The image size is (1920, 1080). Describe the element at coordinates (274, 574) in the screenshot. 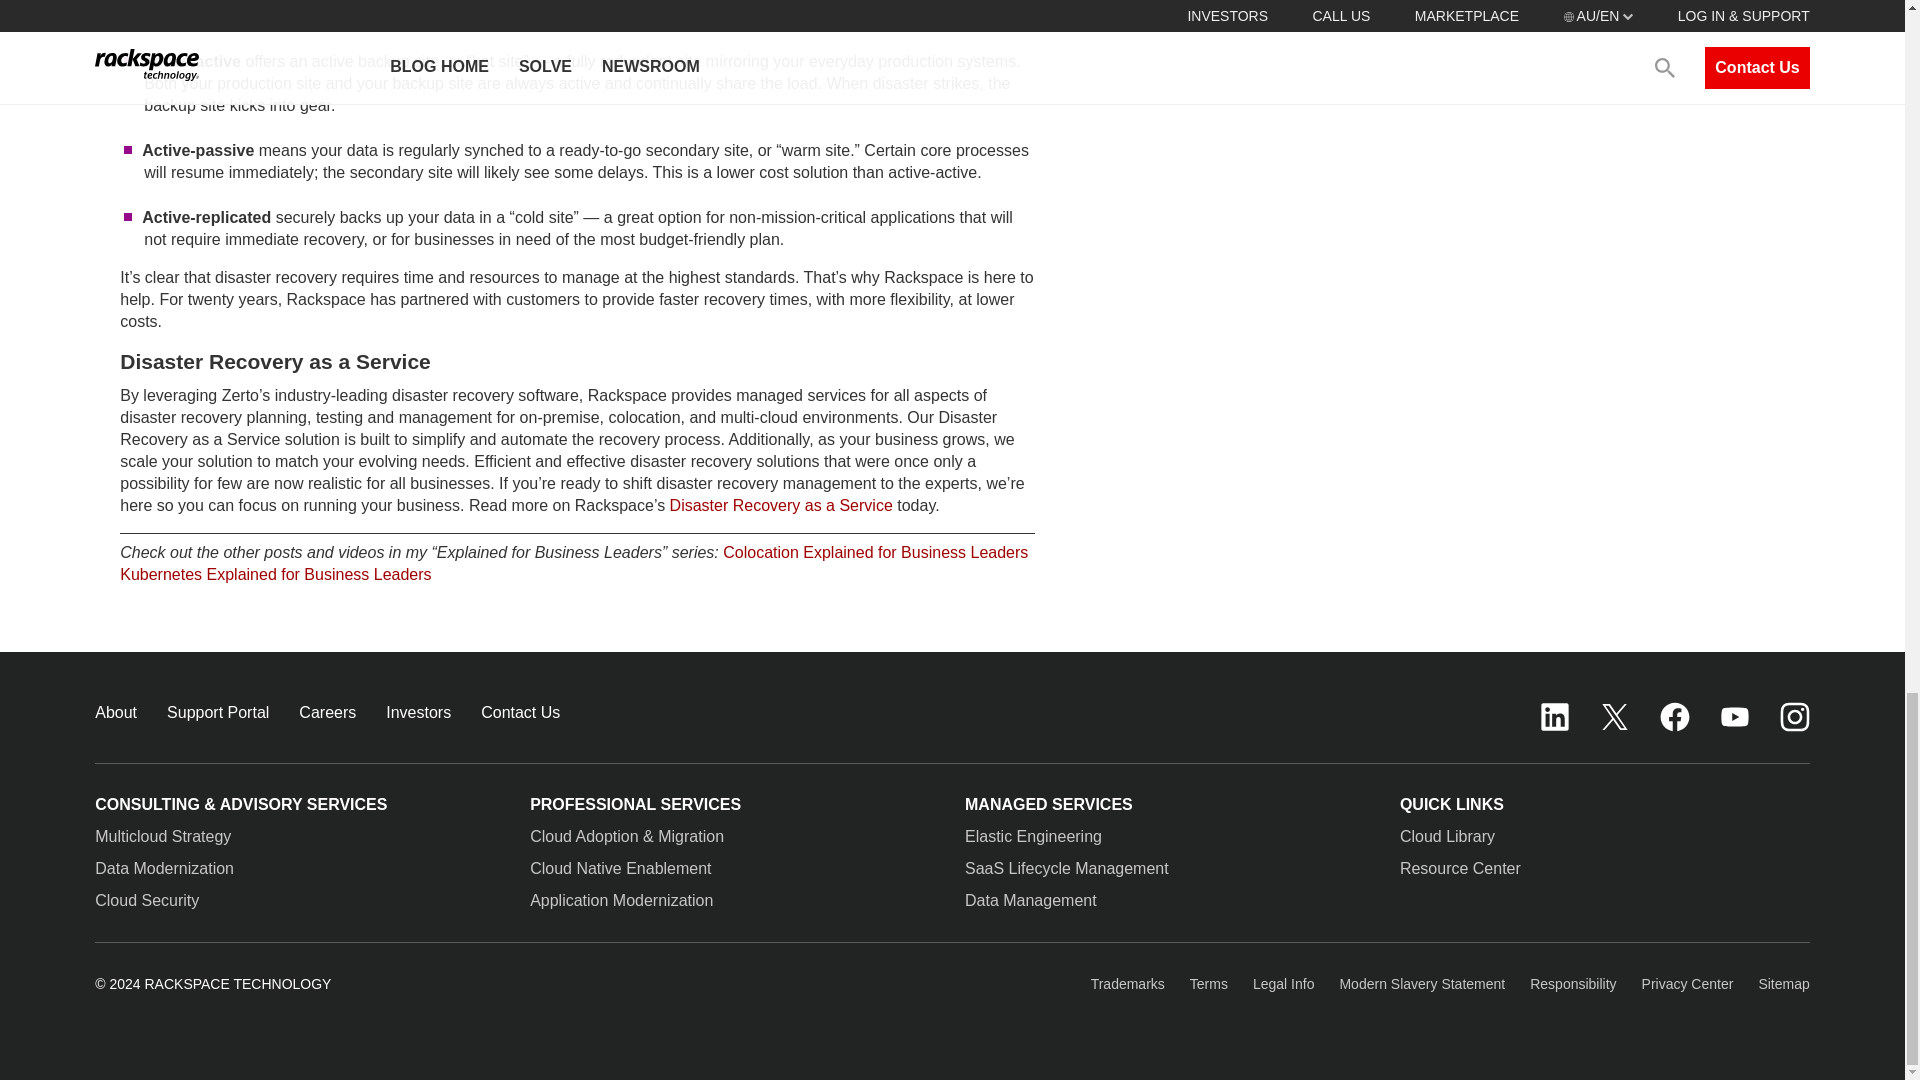

I see `Kubernetes Explained for Business Leaders` at that location.